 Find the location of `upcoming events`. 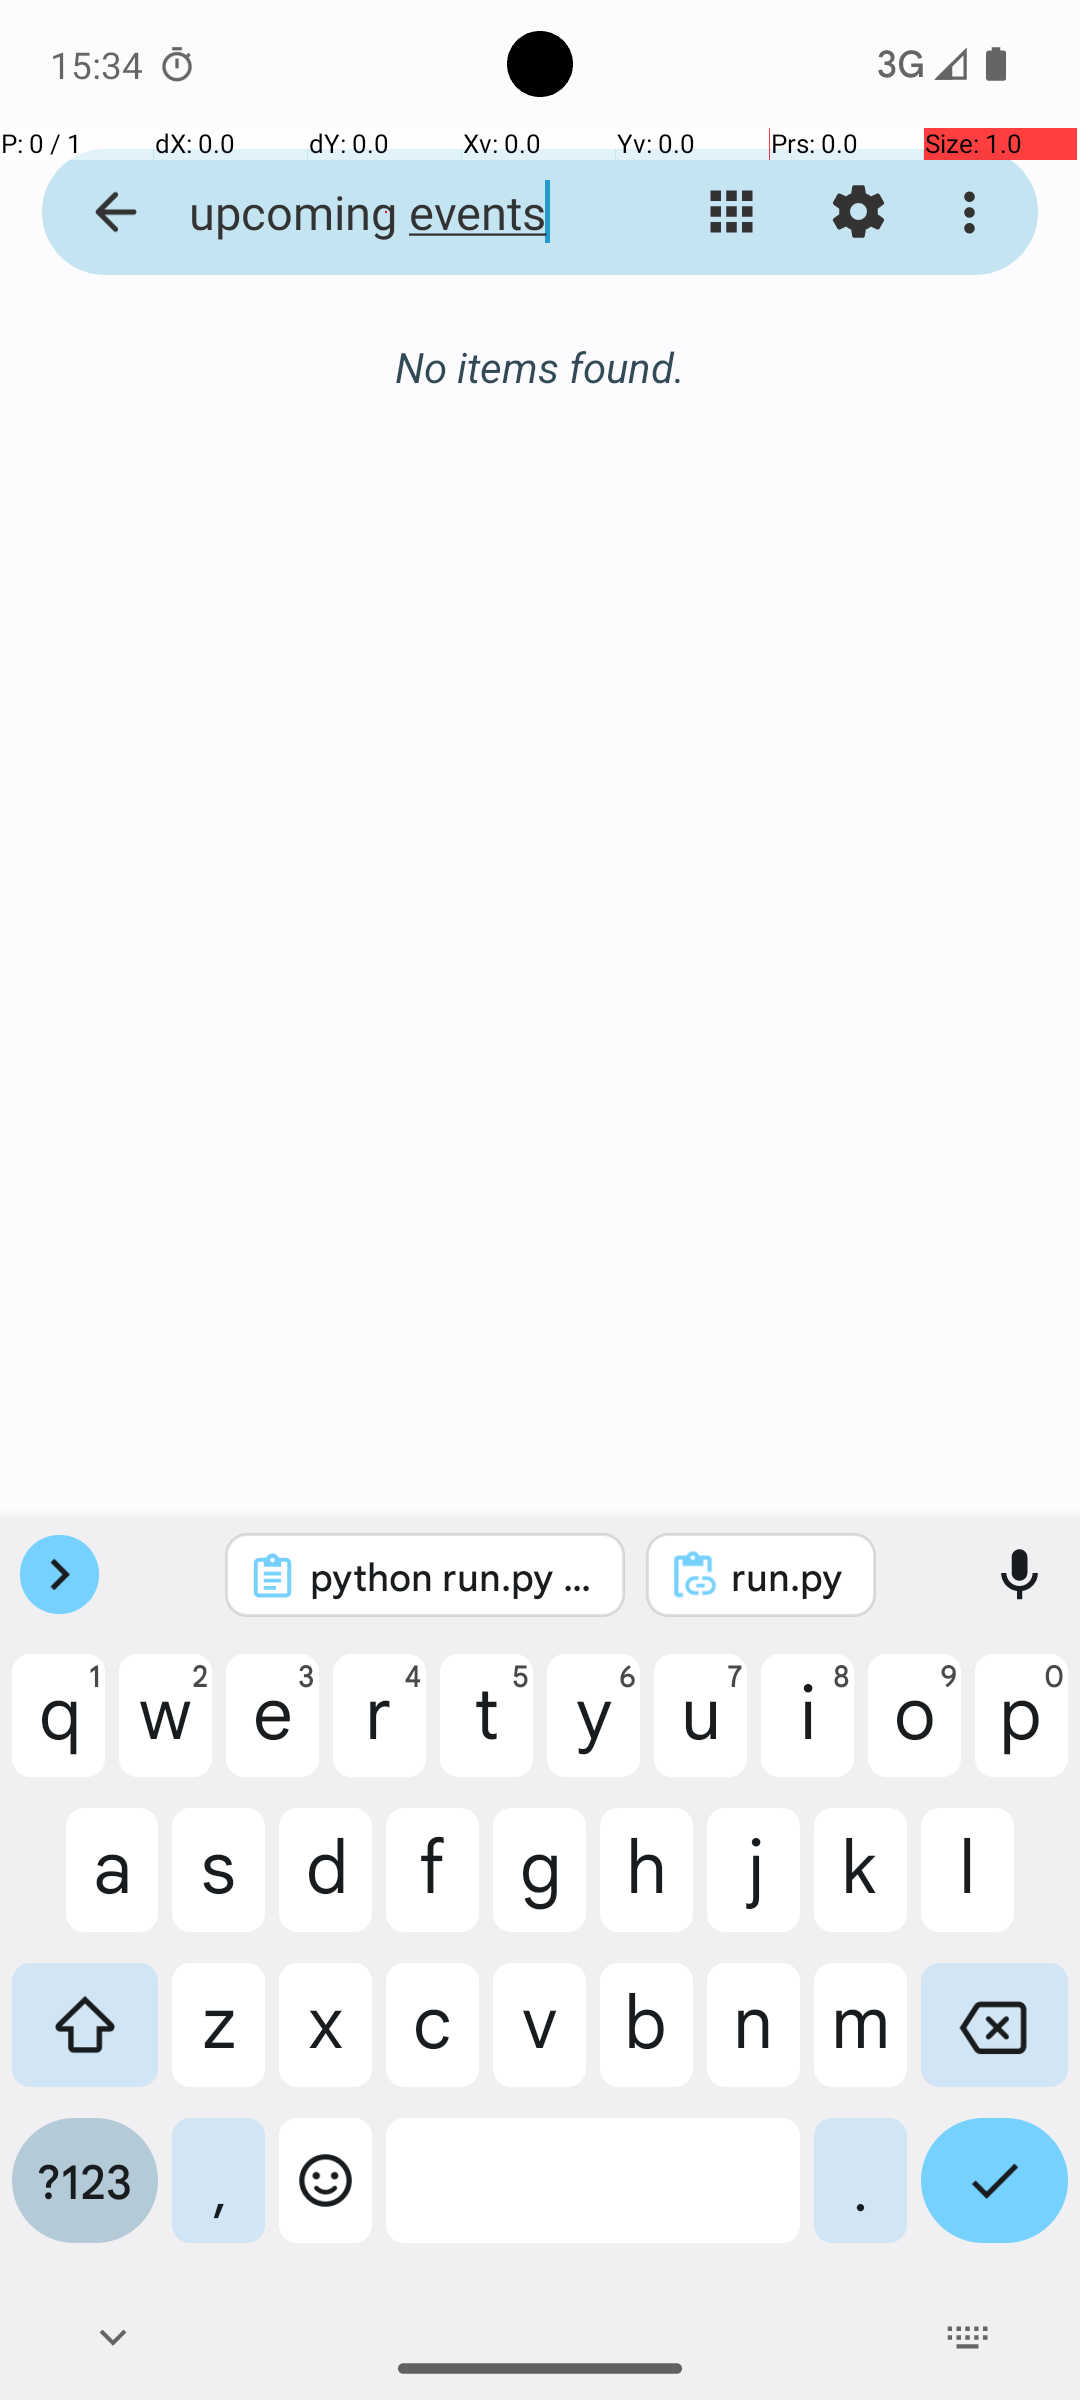

upcoming events is located at coordinates (386, 212).